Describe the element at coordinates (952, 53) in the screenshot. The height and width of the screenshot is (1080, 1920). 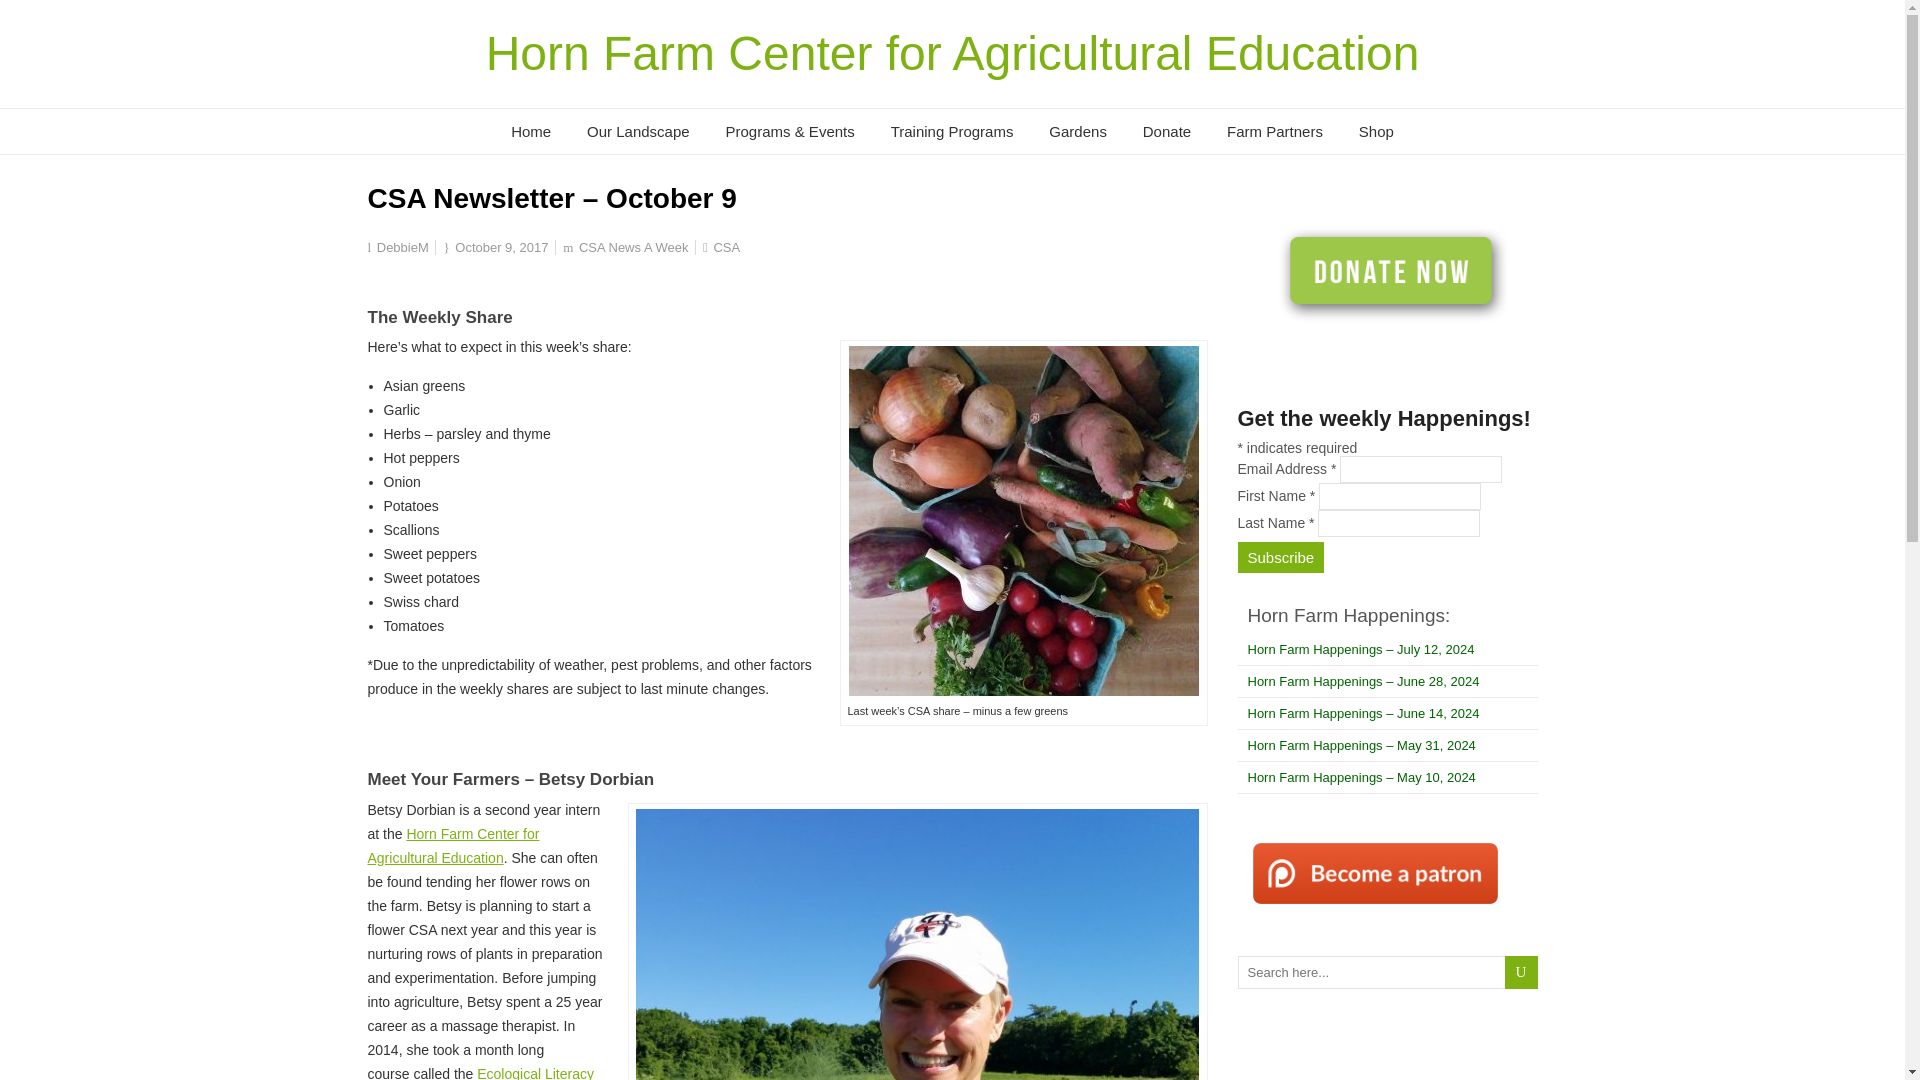
I see `Horn Farm Center for Agricultural Education` at that location.